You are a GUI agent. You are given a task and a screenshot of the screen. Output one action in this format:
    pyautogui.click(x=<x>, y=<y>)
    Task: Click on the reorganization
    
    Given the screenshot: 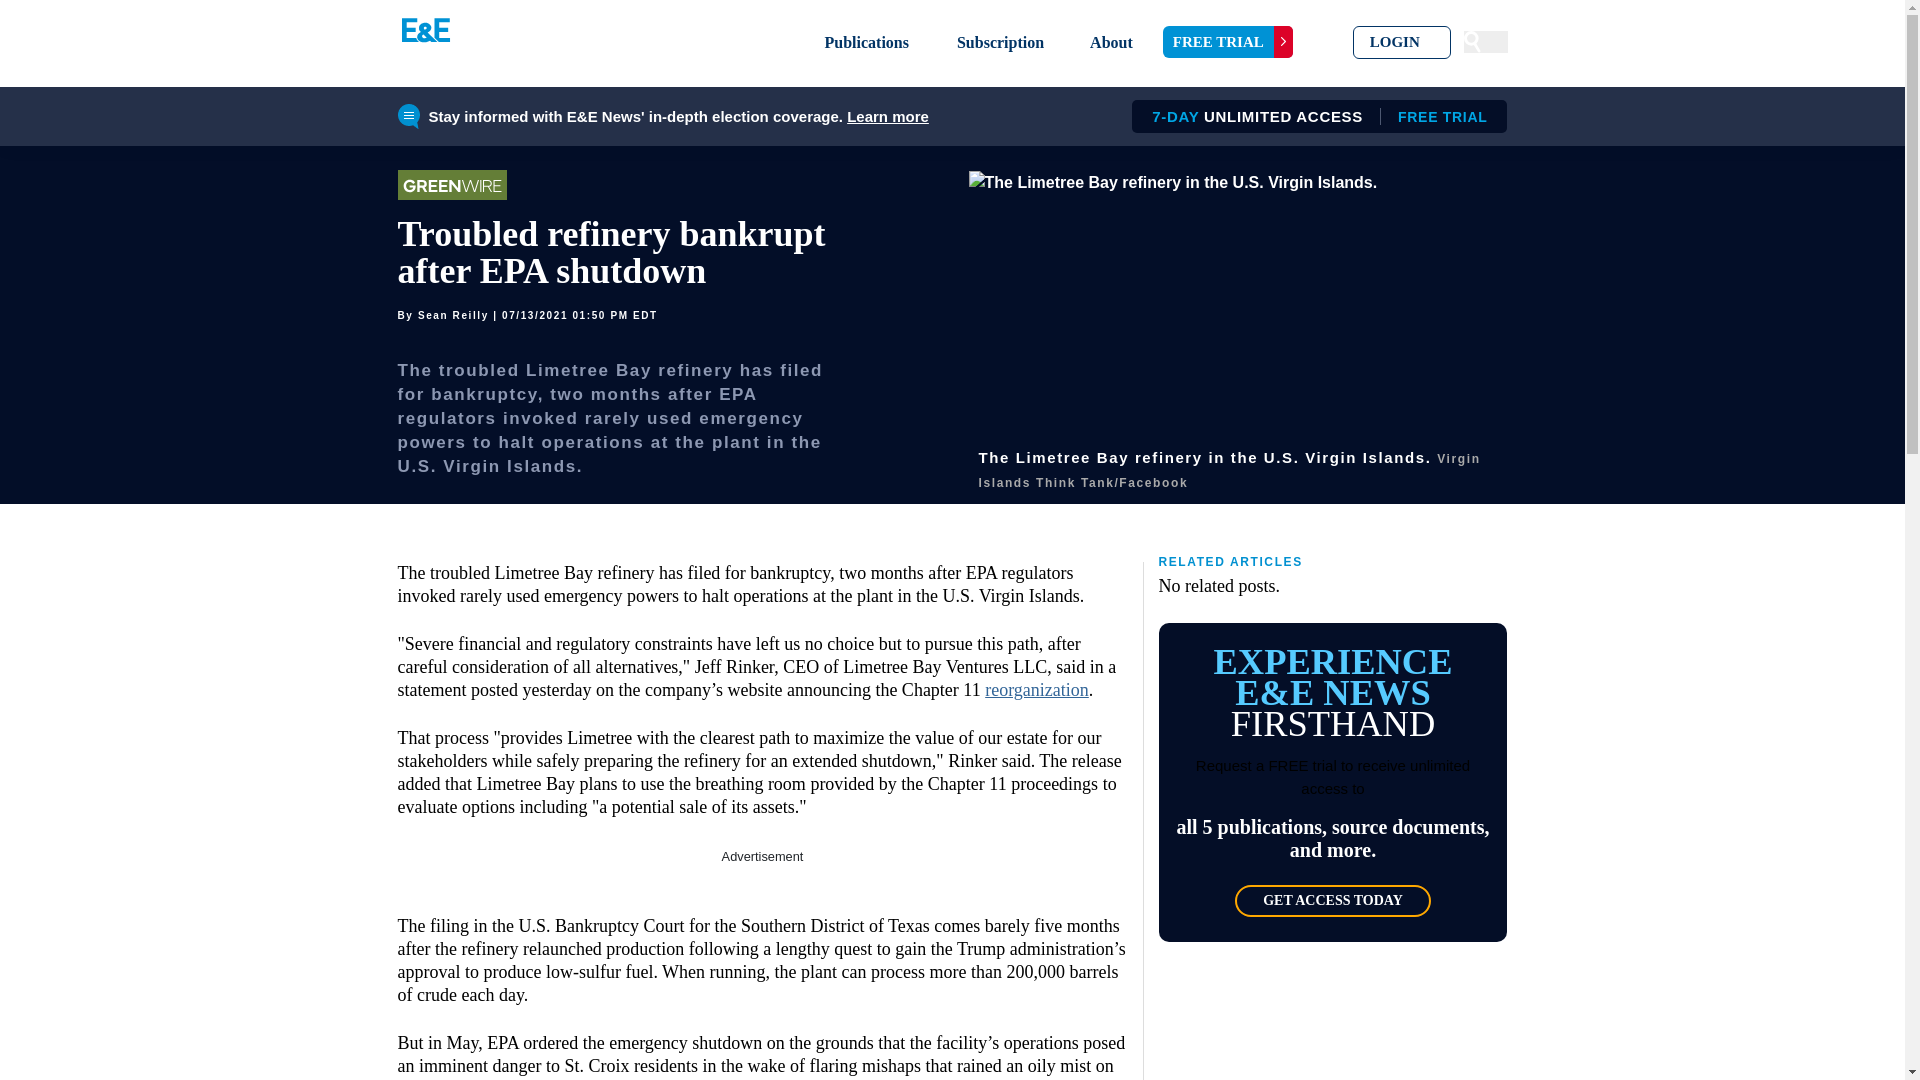 What is the action you would take?
    pyautogui.click(x=1036, y=690)
    